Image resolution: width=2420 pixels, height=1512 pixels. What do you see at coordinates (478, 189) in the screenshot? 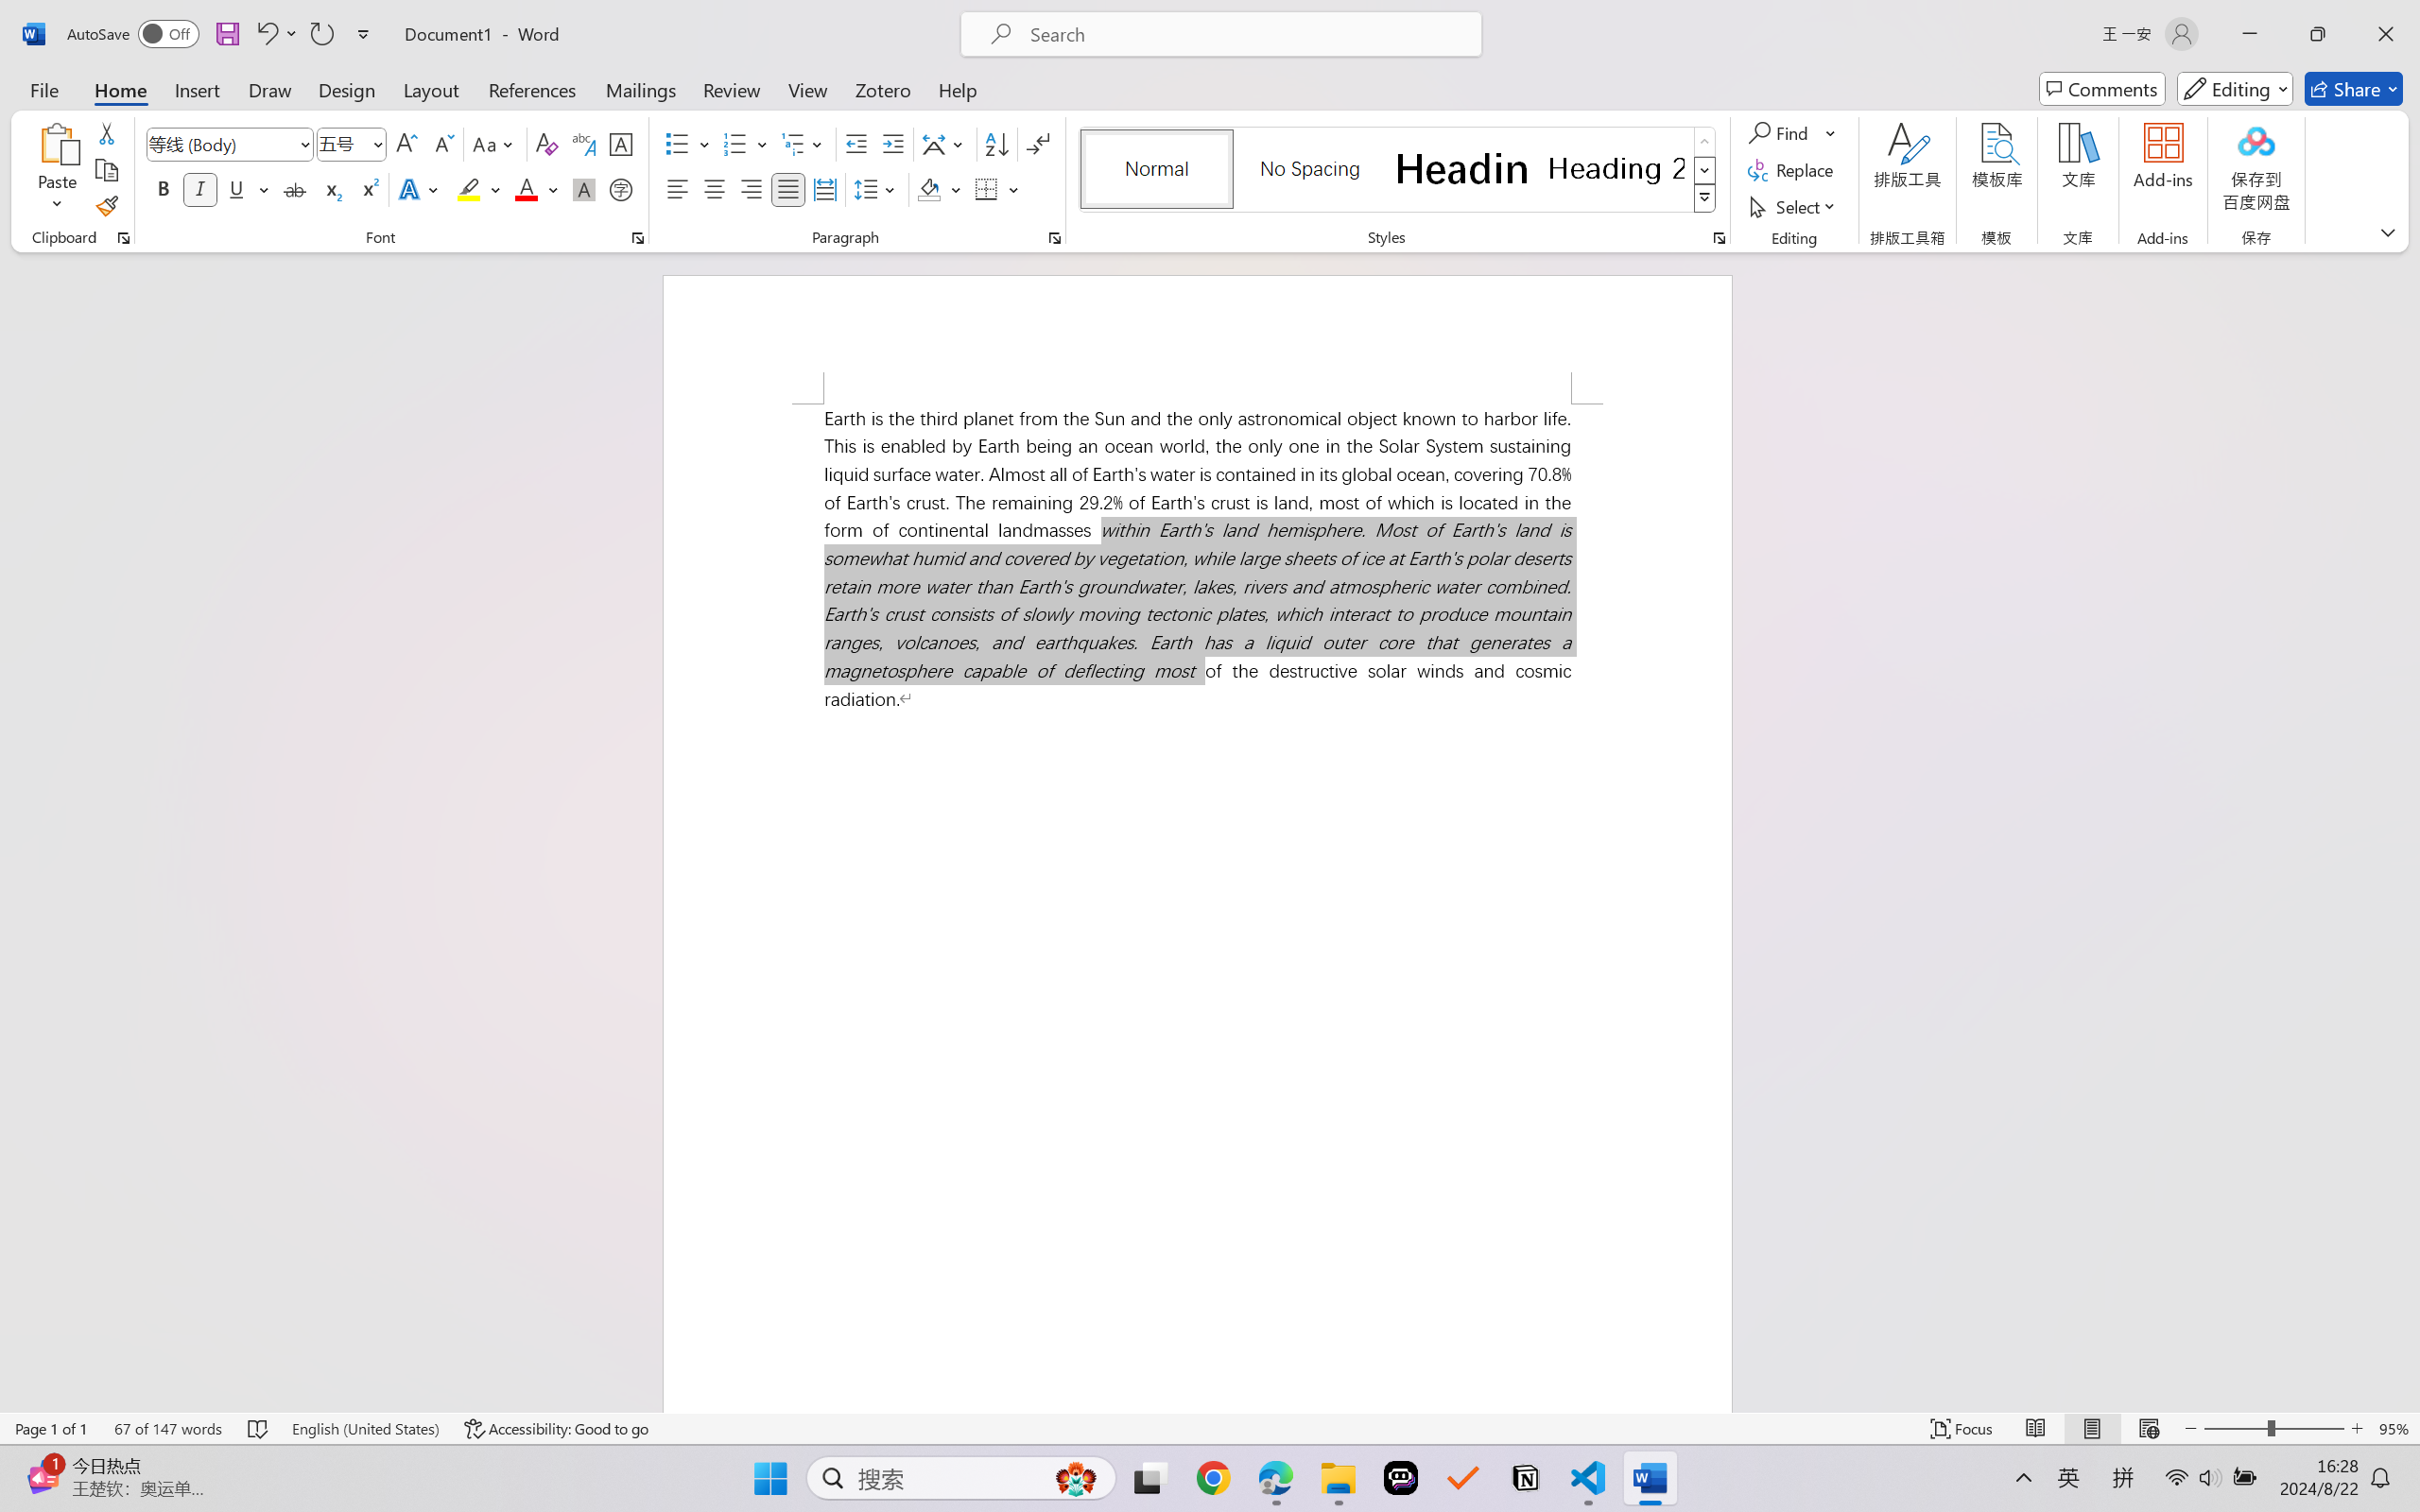
I see `Text Highlight Color` at bounding box center [478, 189].